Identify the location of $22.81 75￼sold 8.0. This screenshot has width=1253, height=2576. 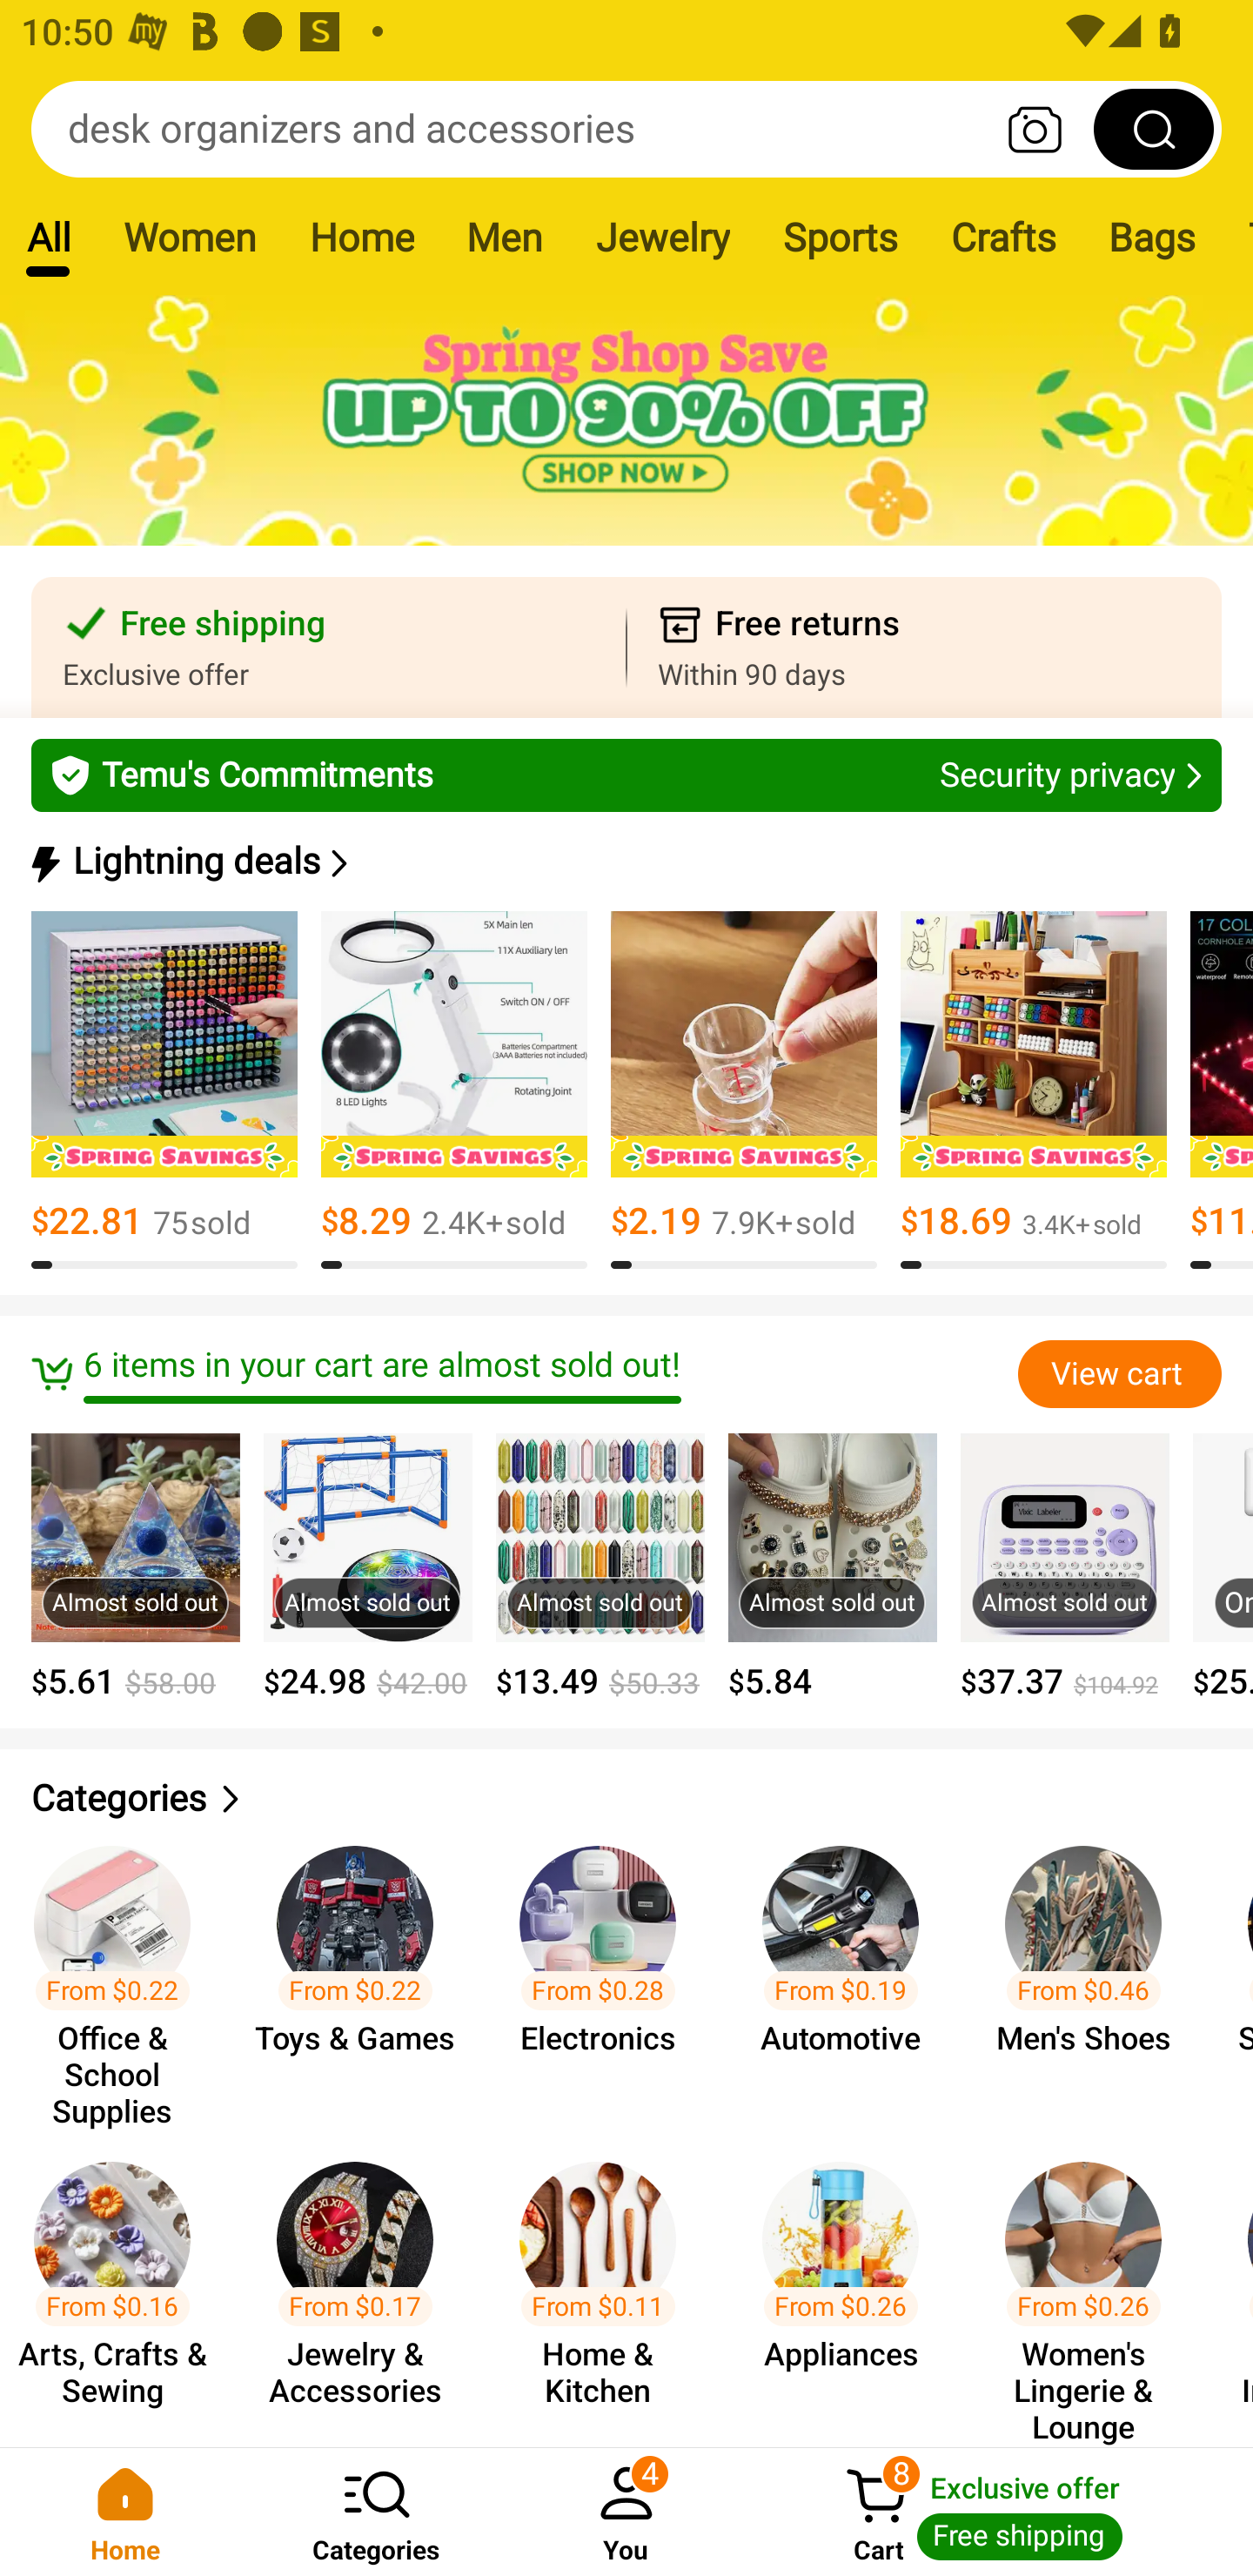
(164, 1090).